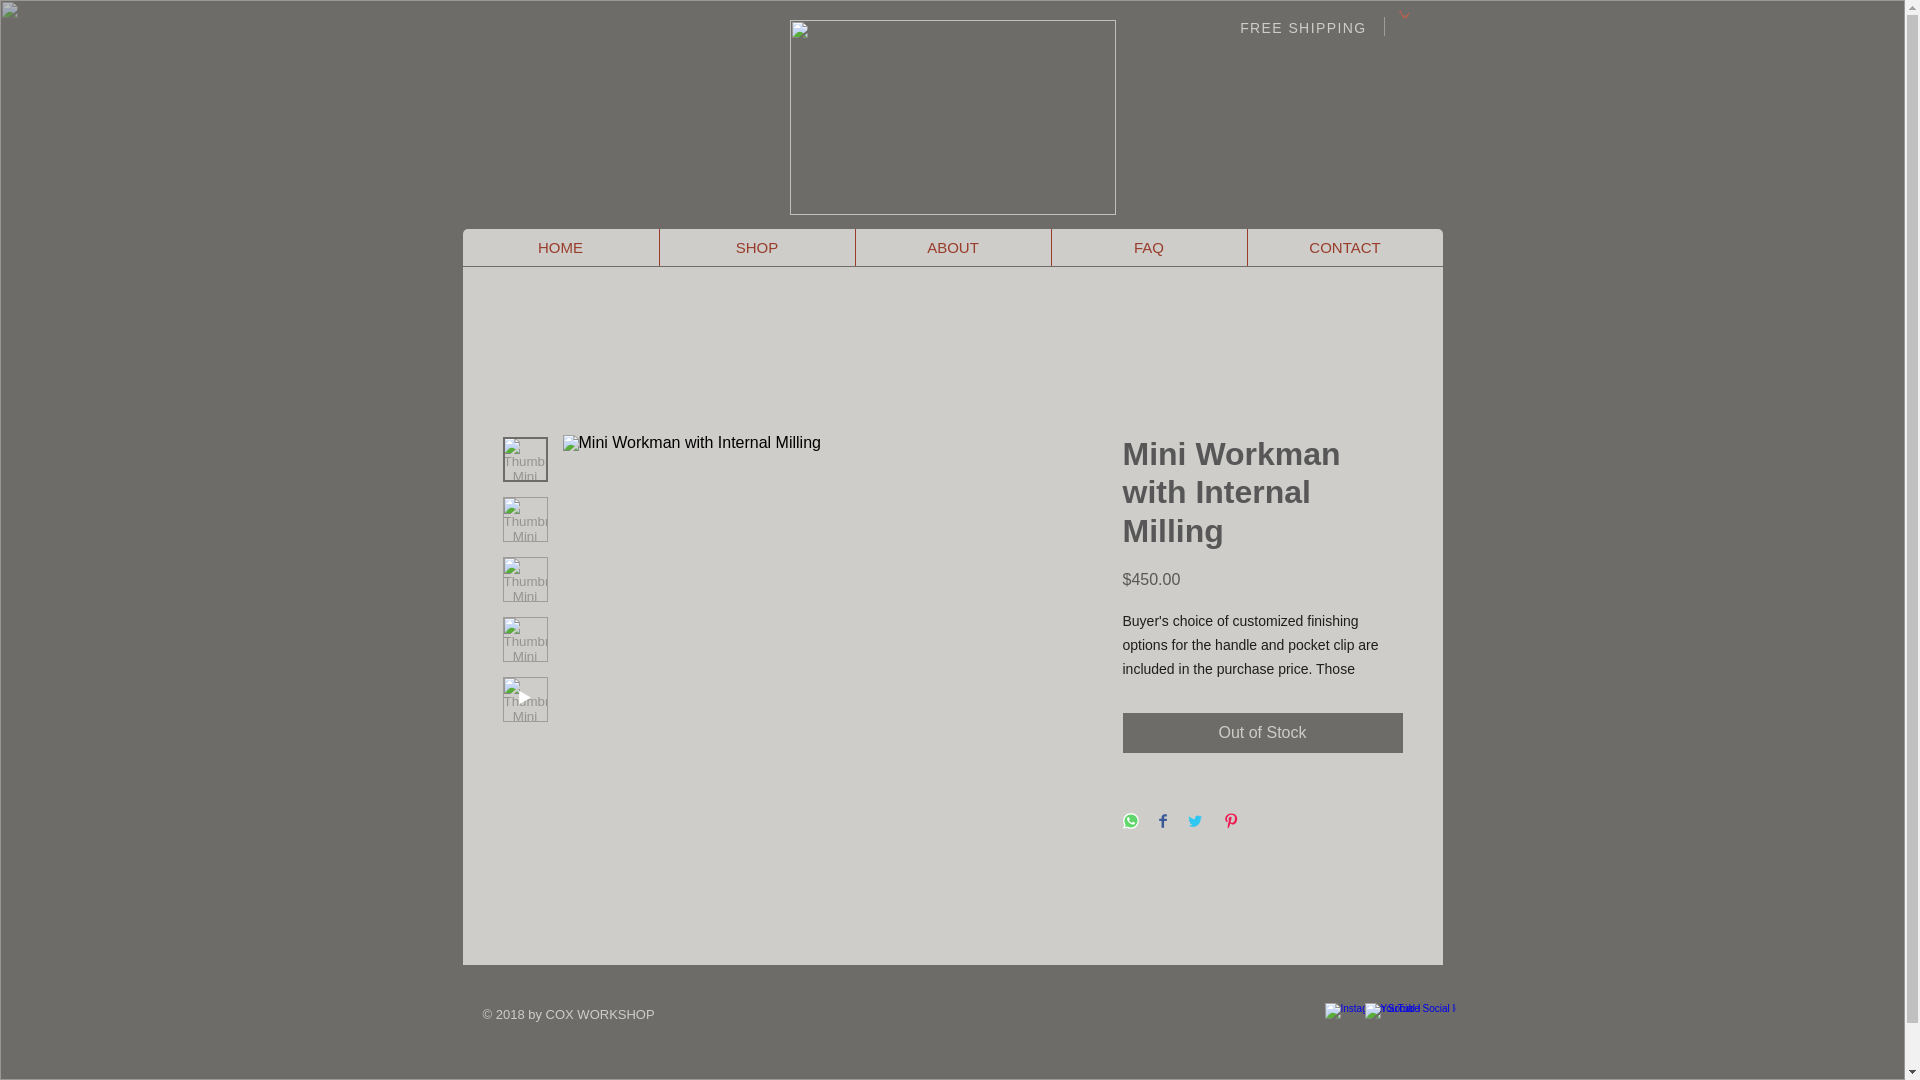 The height and width of the screenshot is (1080, 1920). Describe the element at coordinates (1261, 732) in the screenshot. I see `Out of Stock` at that location.